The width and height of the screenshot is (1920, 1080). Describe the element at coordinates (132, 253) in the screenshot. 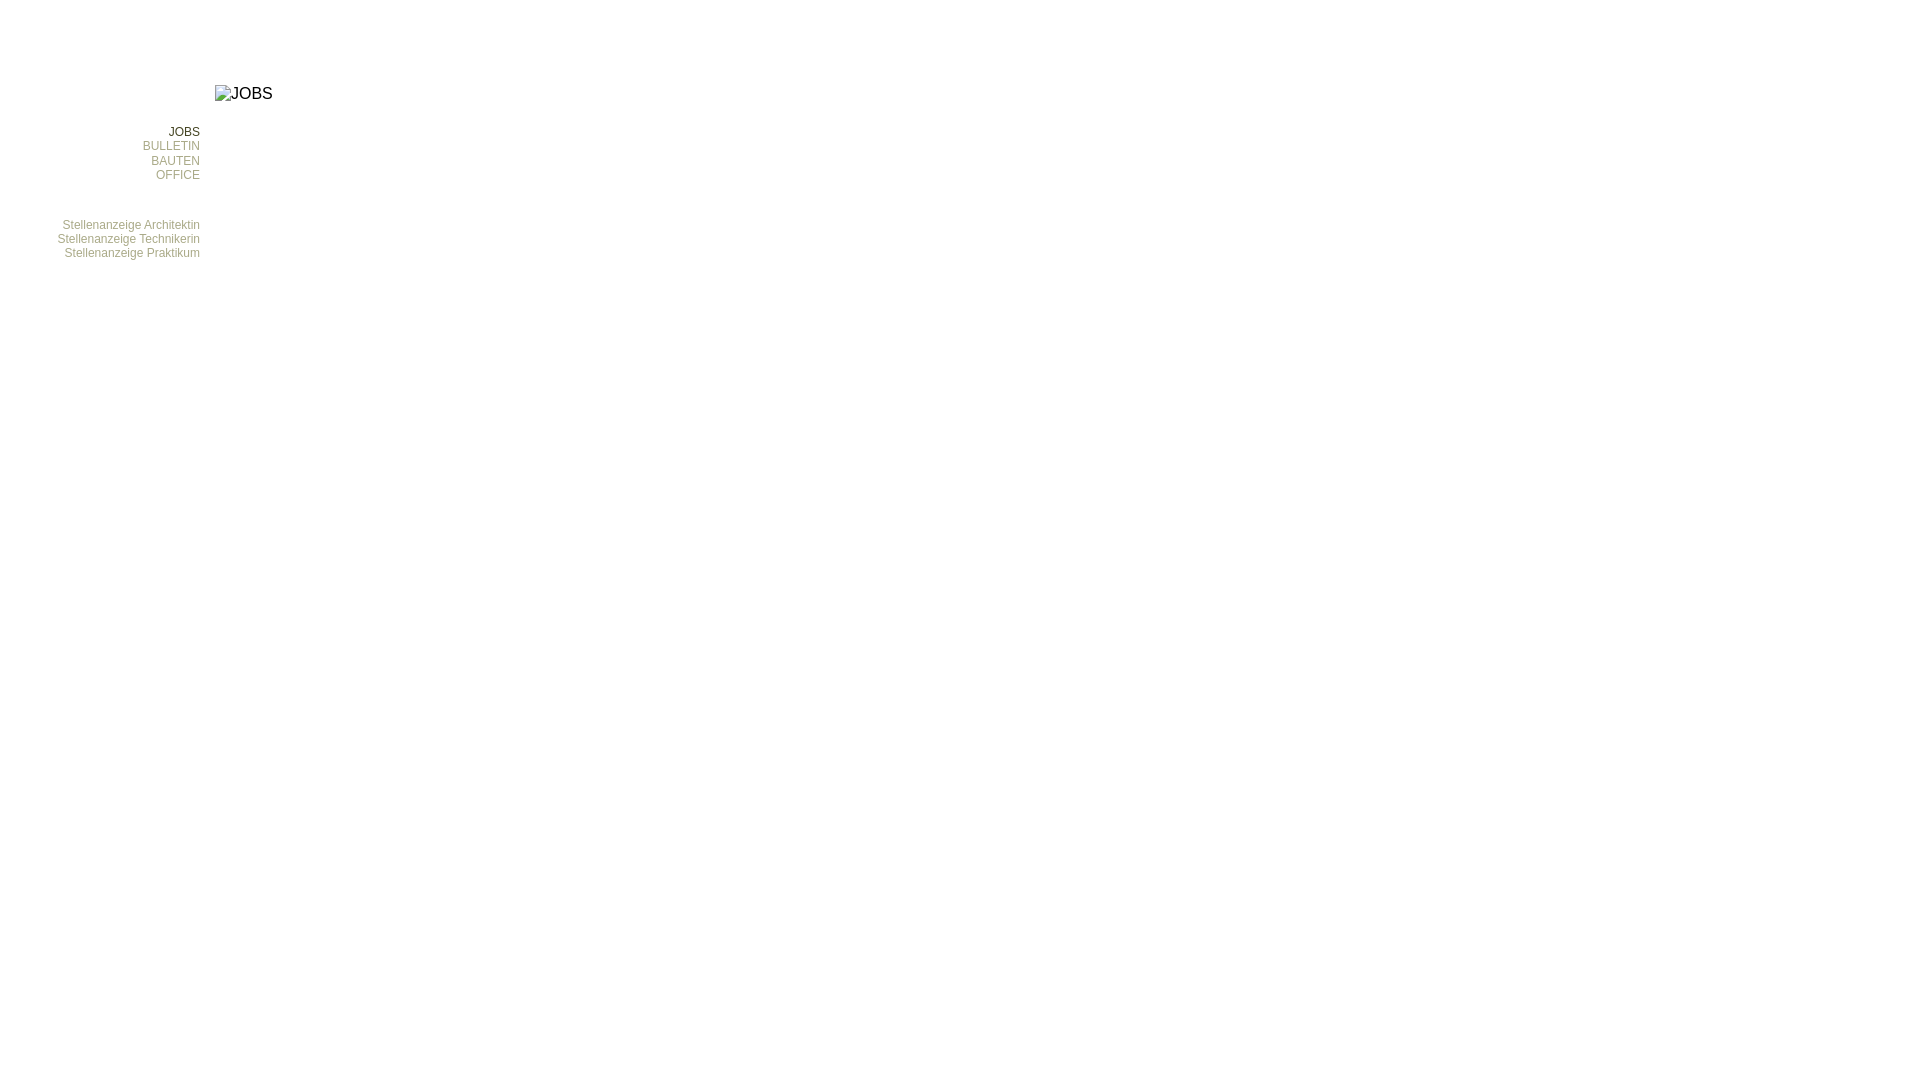

I see `Stellenanzeige Praktikum` at that location.